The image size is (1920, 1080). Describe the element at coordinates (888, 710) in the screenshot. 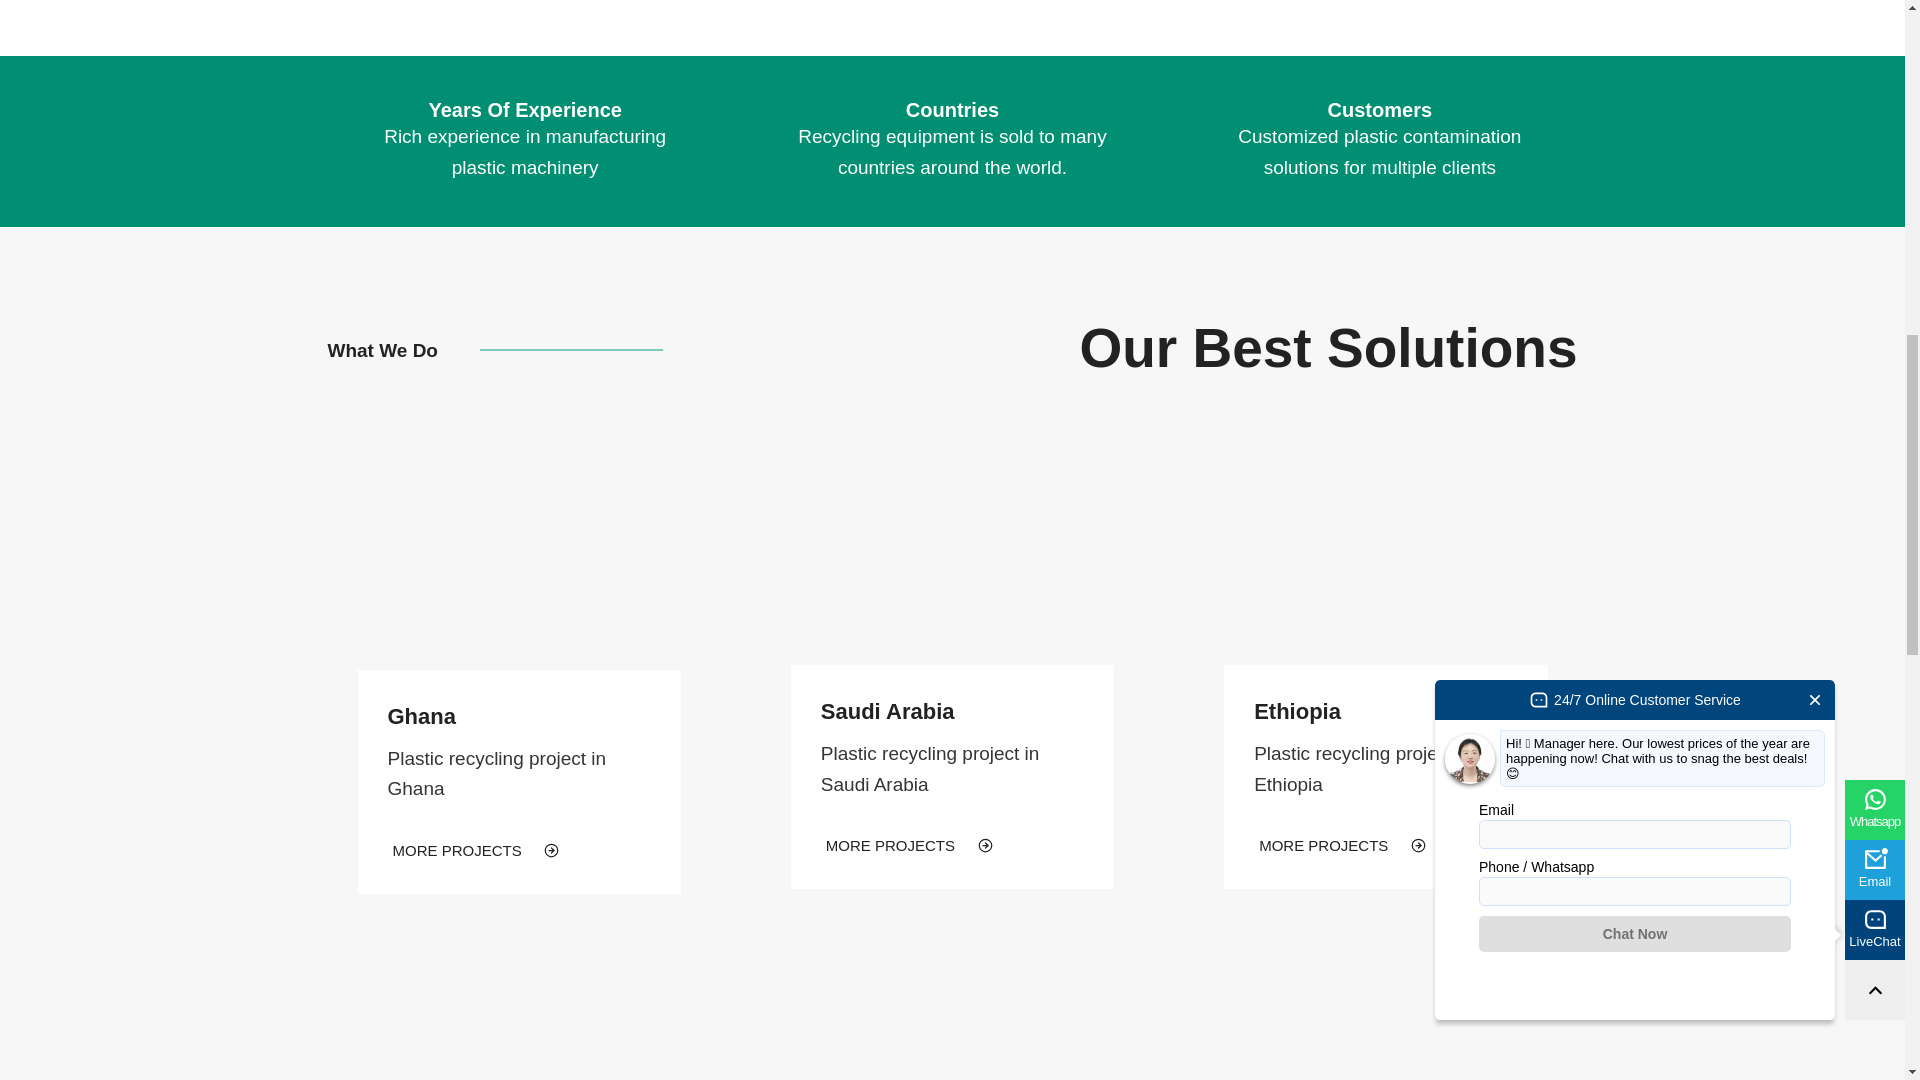

I see `Saudi Arabia` at that location.